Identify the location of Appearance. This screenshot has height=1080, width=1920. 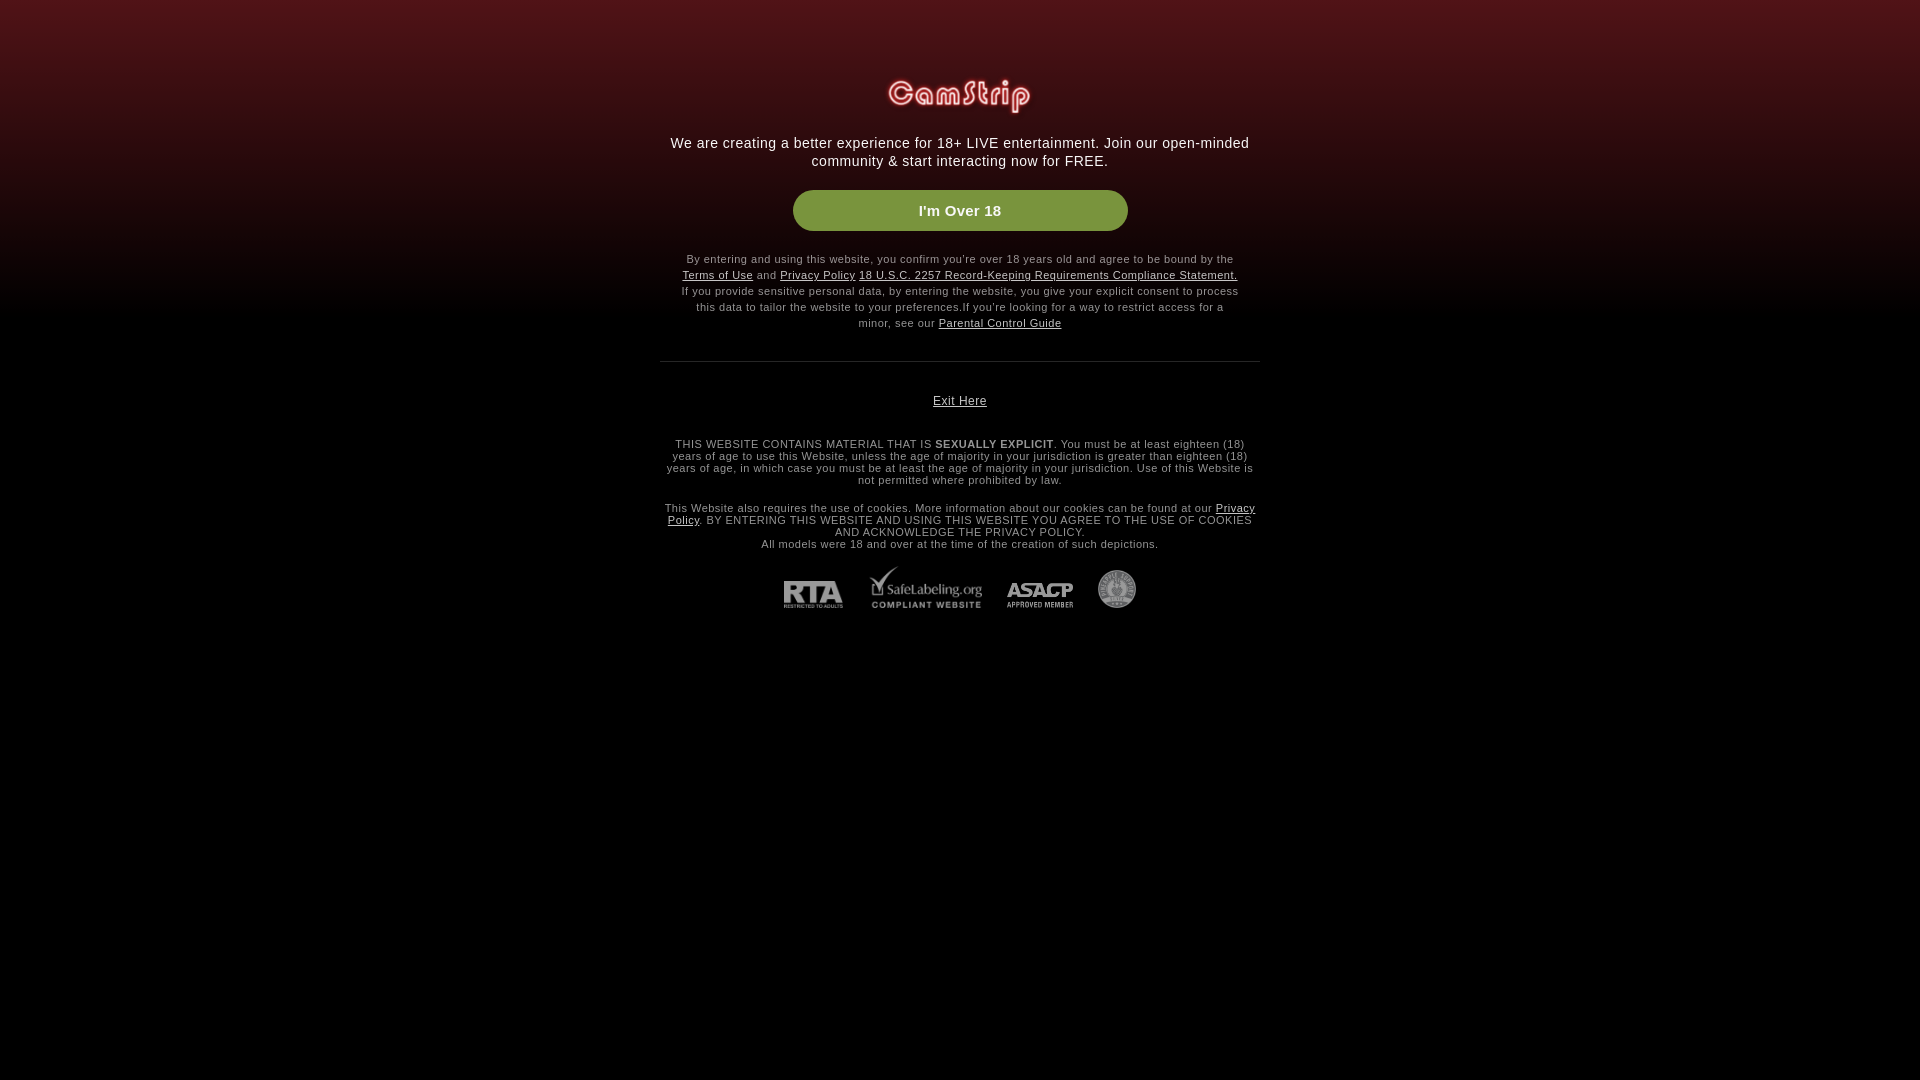
(372, 262).